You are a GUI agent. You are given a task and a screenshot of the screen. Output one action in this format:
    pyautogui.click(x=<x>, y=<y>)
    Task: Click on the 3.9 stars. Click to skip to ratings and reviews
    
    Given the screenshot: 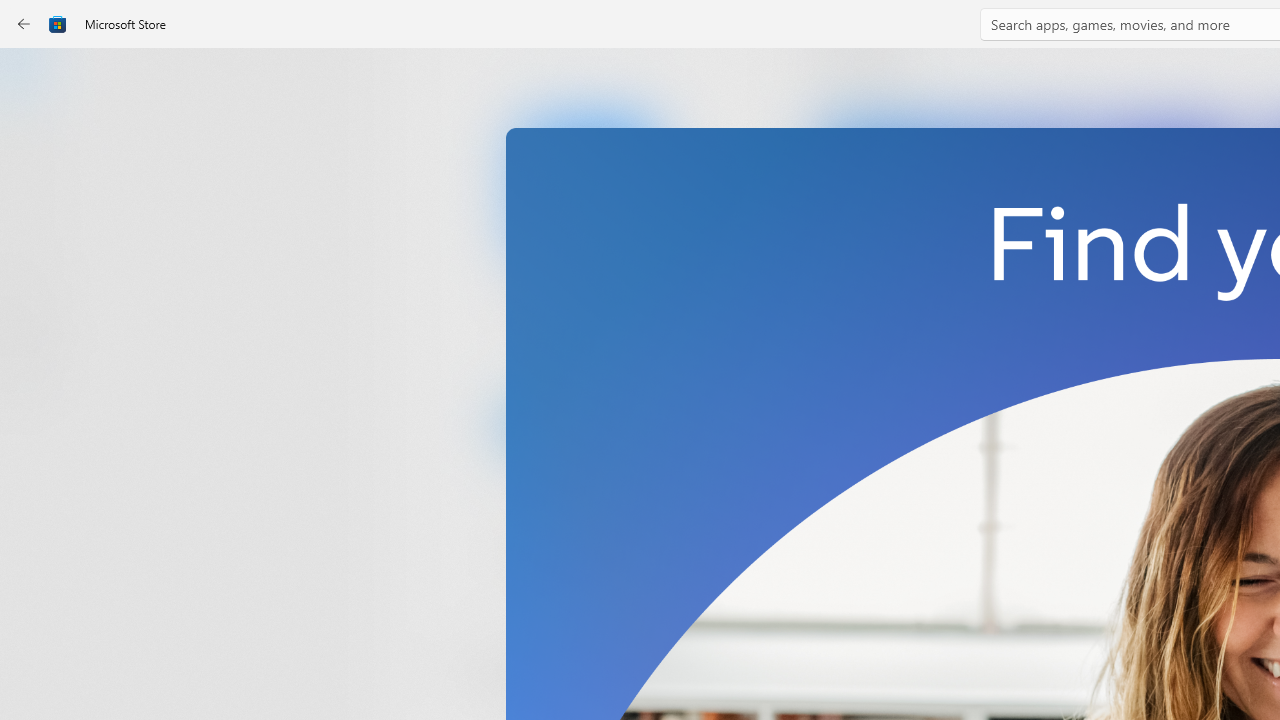 What is the action you would take?
    pyautogui.click(x=542, y=556)
    